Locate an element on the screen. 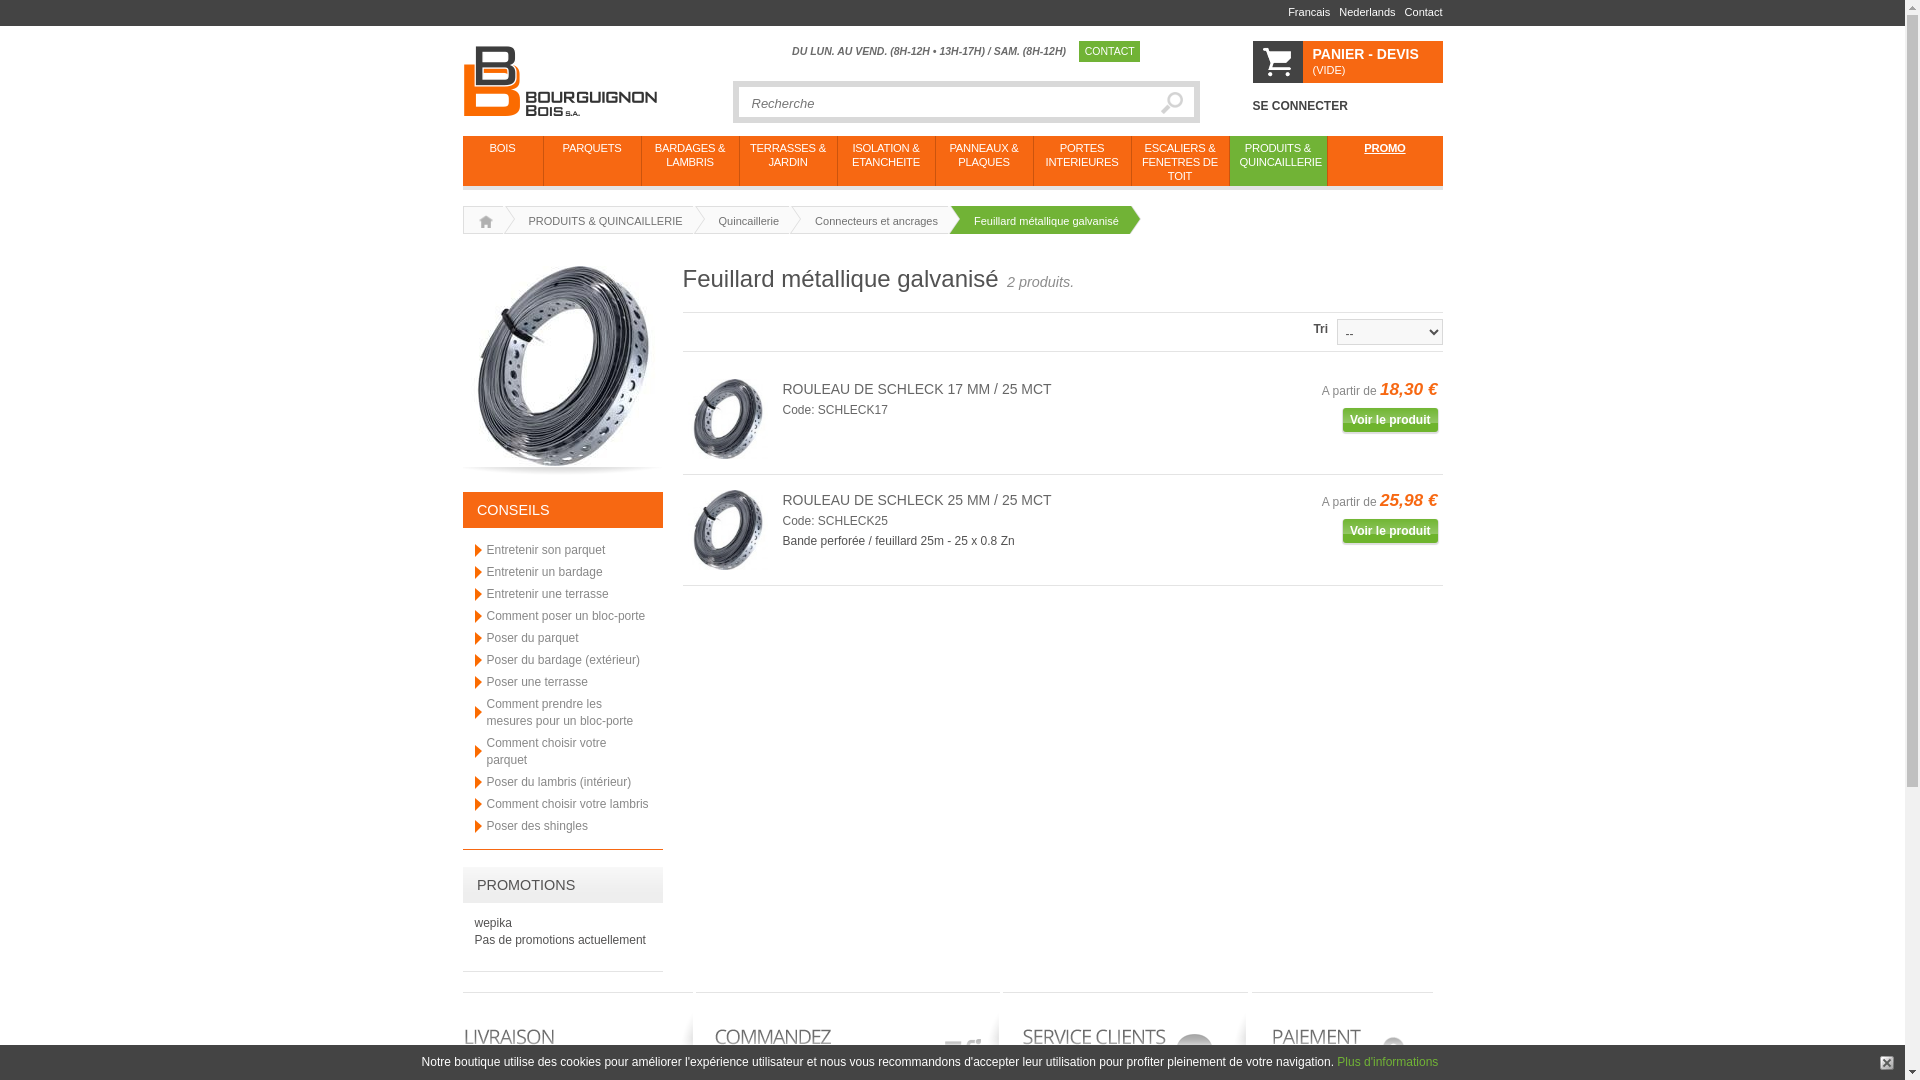 The width and height of the screenshot is (1920, 1080). Comment poser un bloc-porte is located at coordinates (566, 616).